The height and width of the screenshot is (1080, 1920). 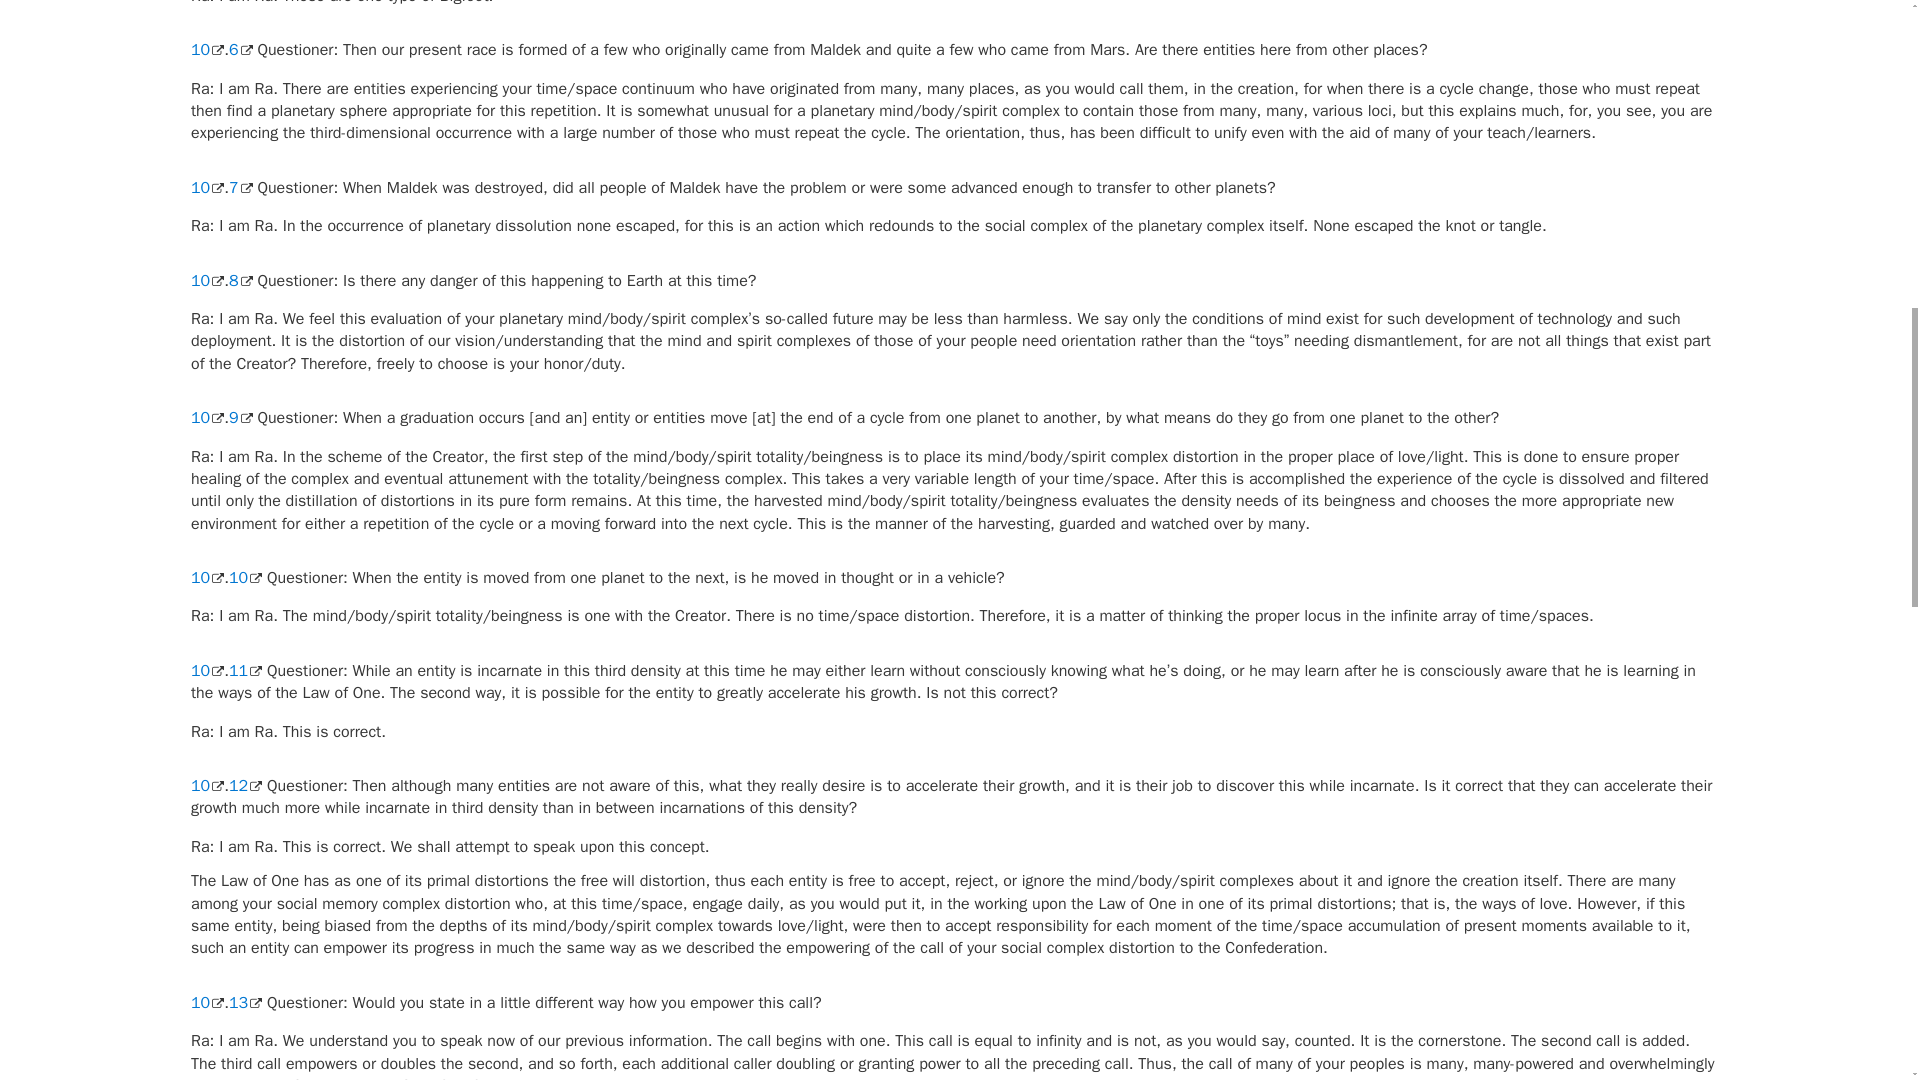 What do you see at coordinates (207, 280) in the screenshot?
I see `10` at bounding box center [207, 280].